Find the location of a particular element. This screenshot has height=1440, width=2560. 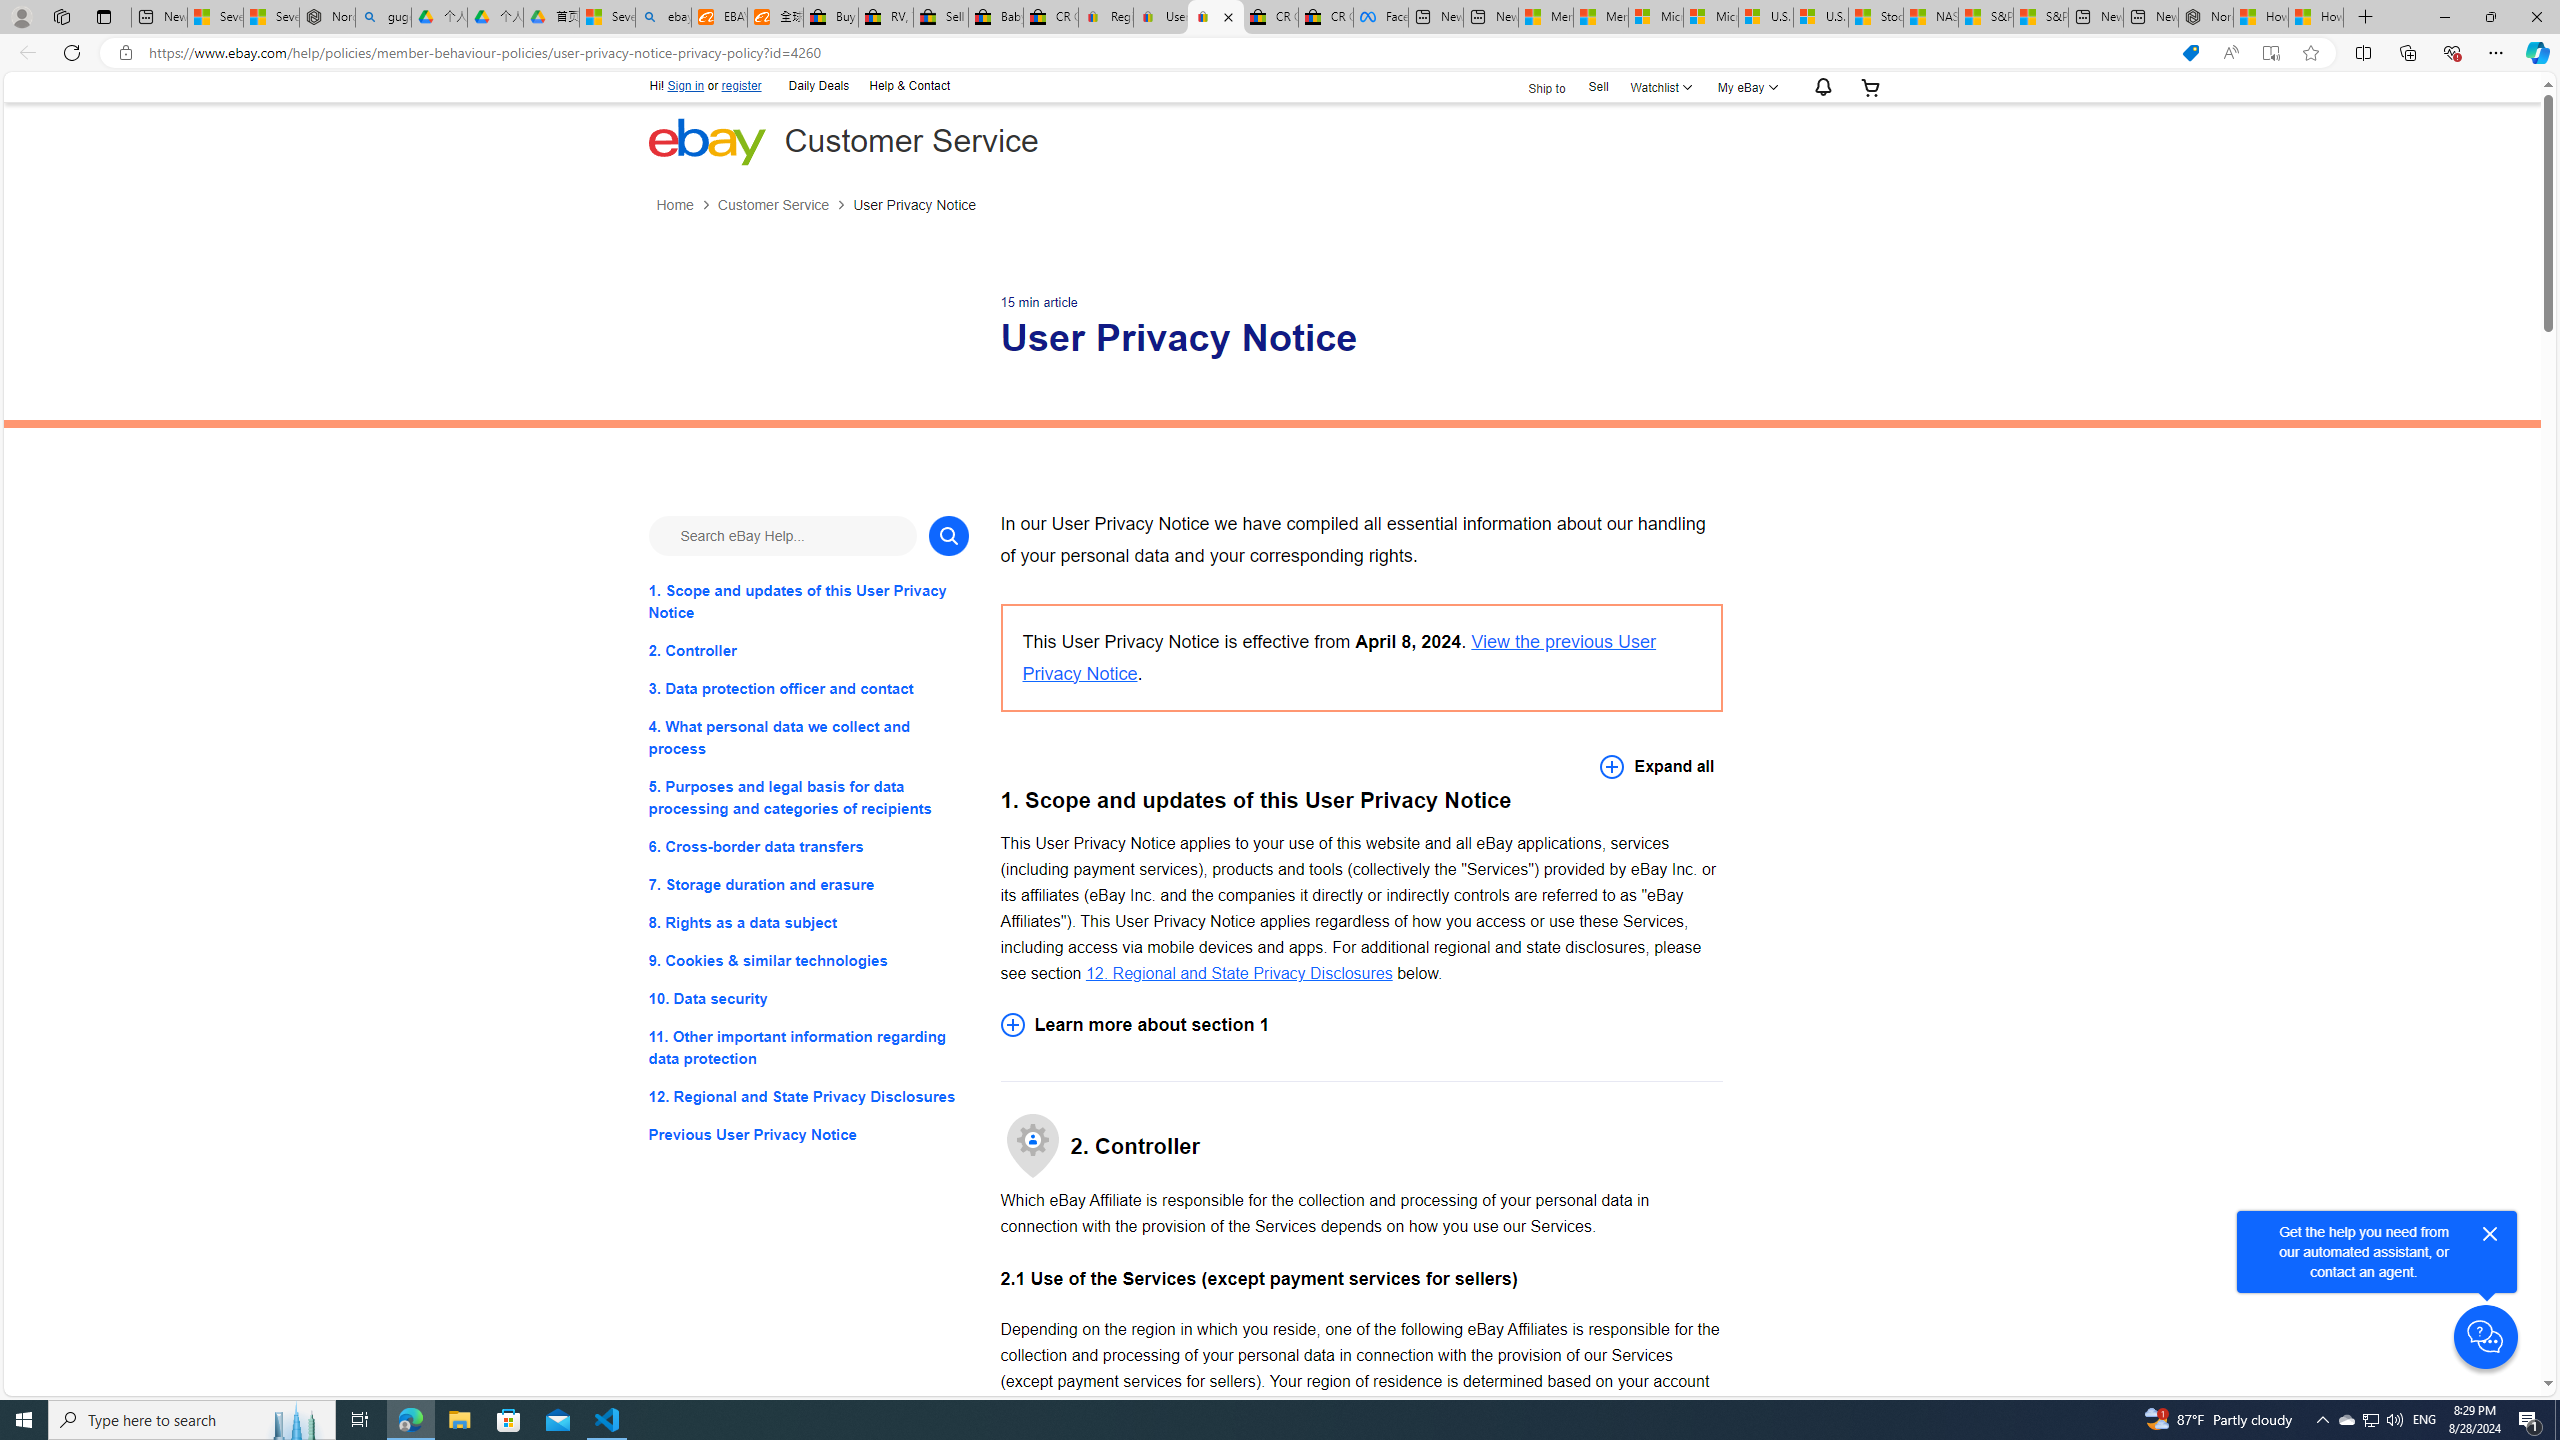

Learn more about section 1 is located at coordinates (1361, 1024).